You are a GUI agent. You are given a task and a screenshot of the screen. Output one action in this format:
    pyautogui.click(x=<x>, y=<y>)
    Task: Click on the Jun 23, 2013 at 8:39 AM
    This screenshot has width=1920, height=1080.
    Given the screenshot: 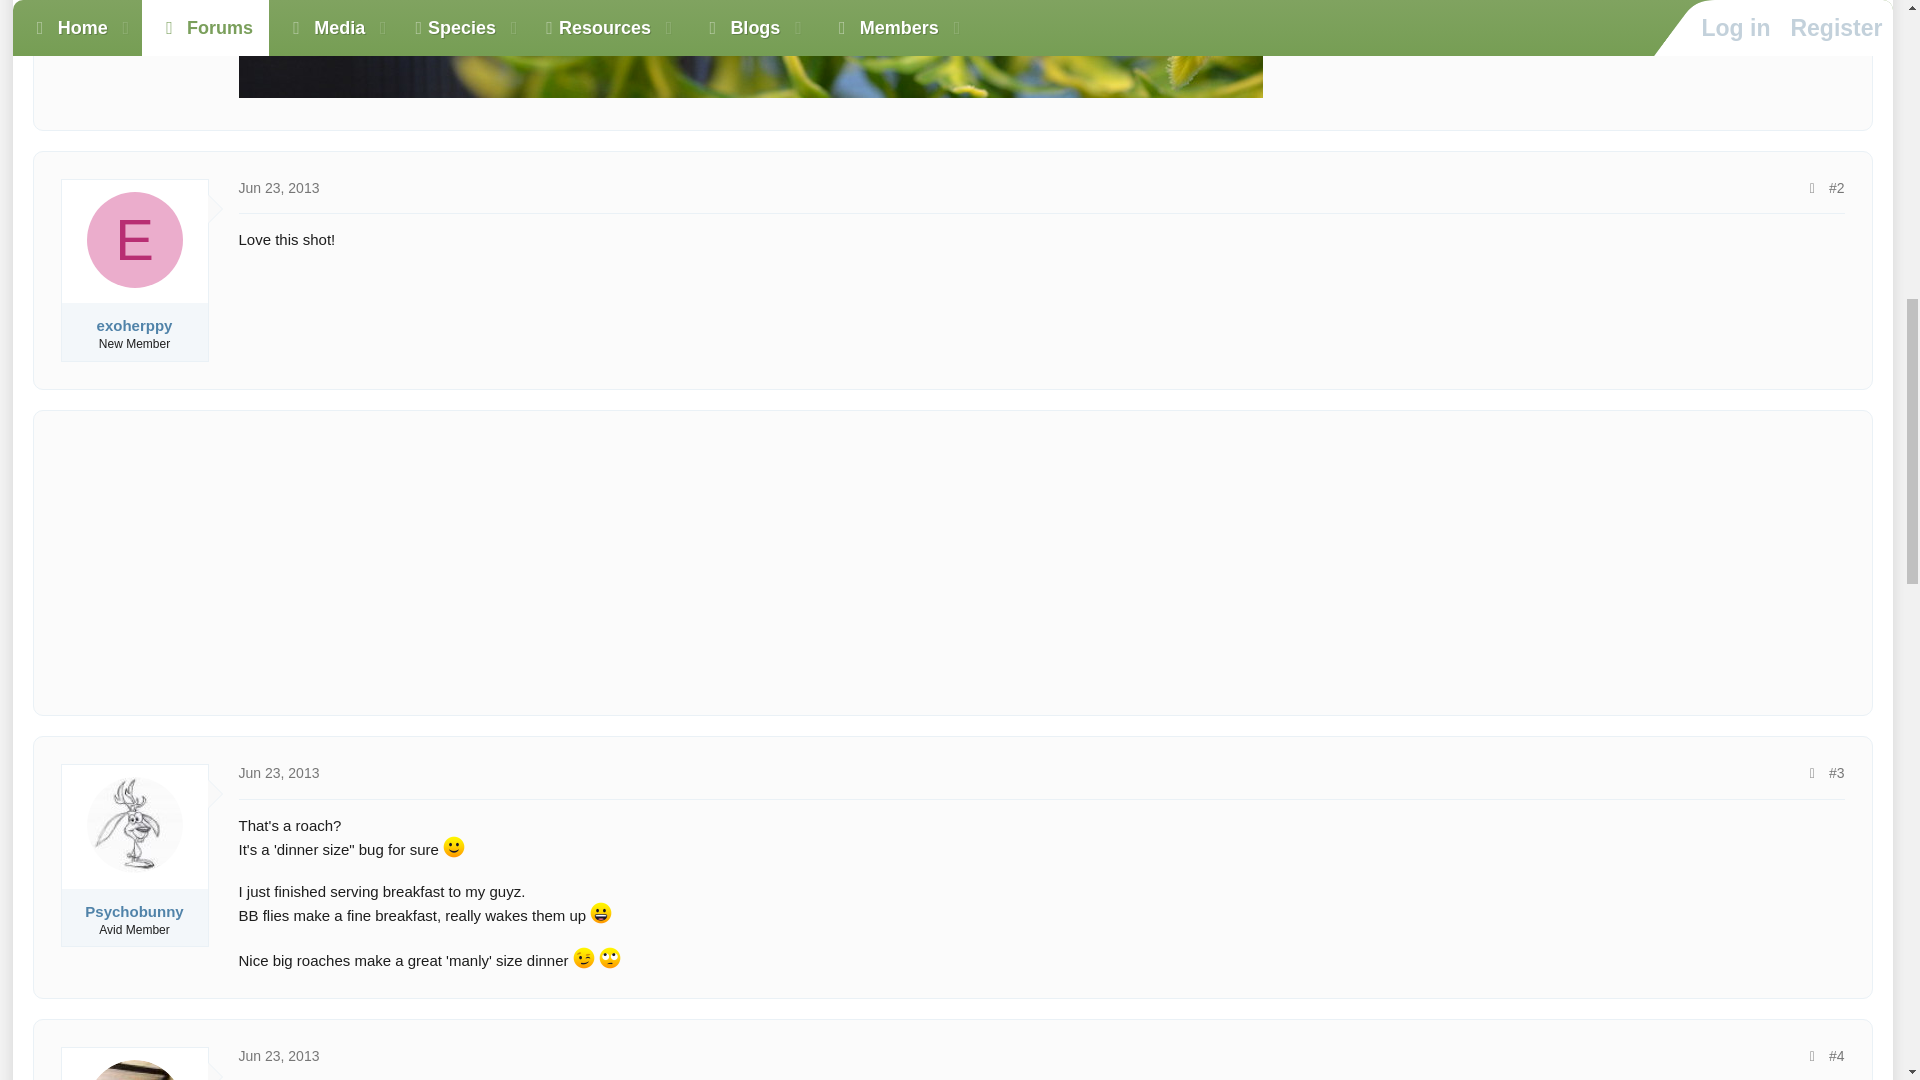 What is the action you would take?
    pyautogui.click(x=278, y=772)
    